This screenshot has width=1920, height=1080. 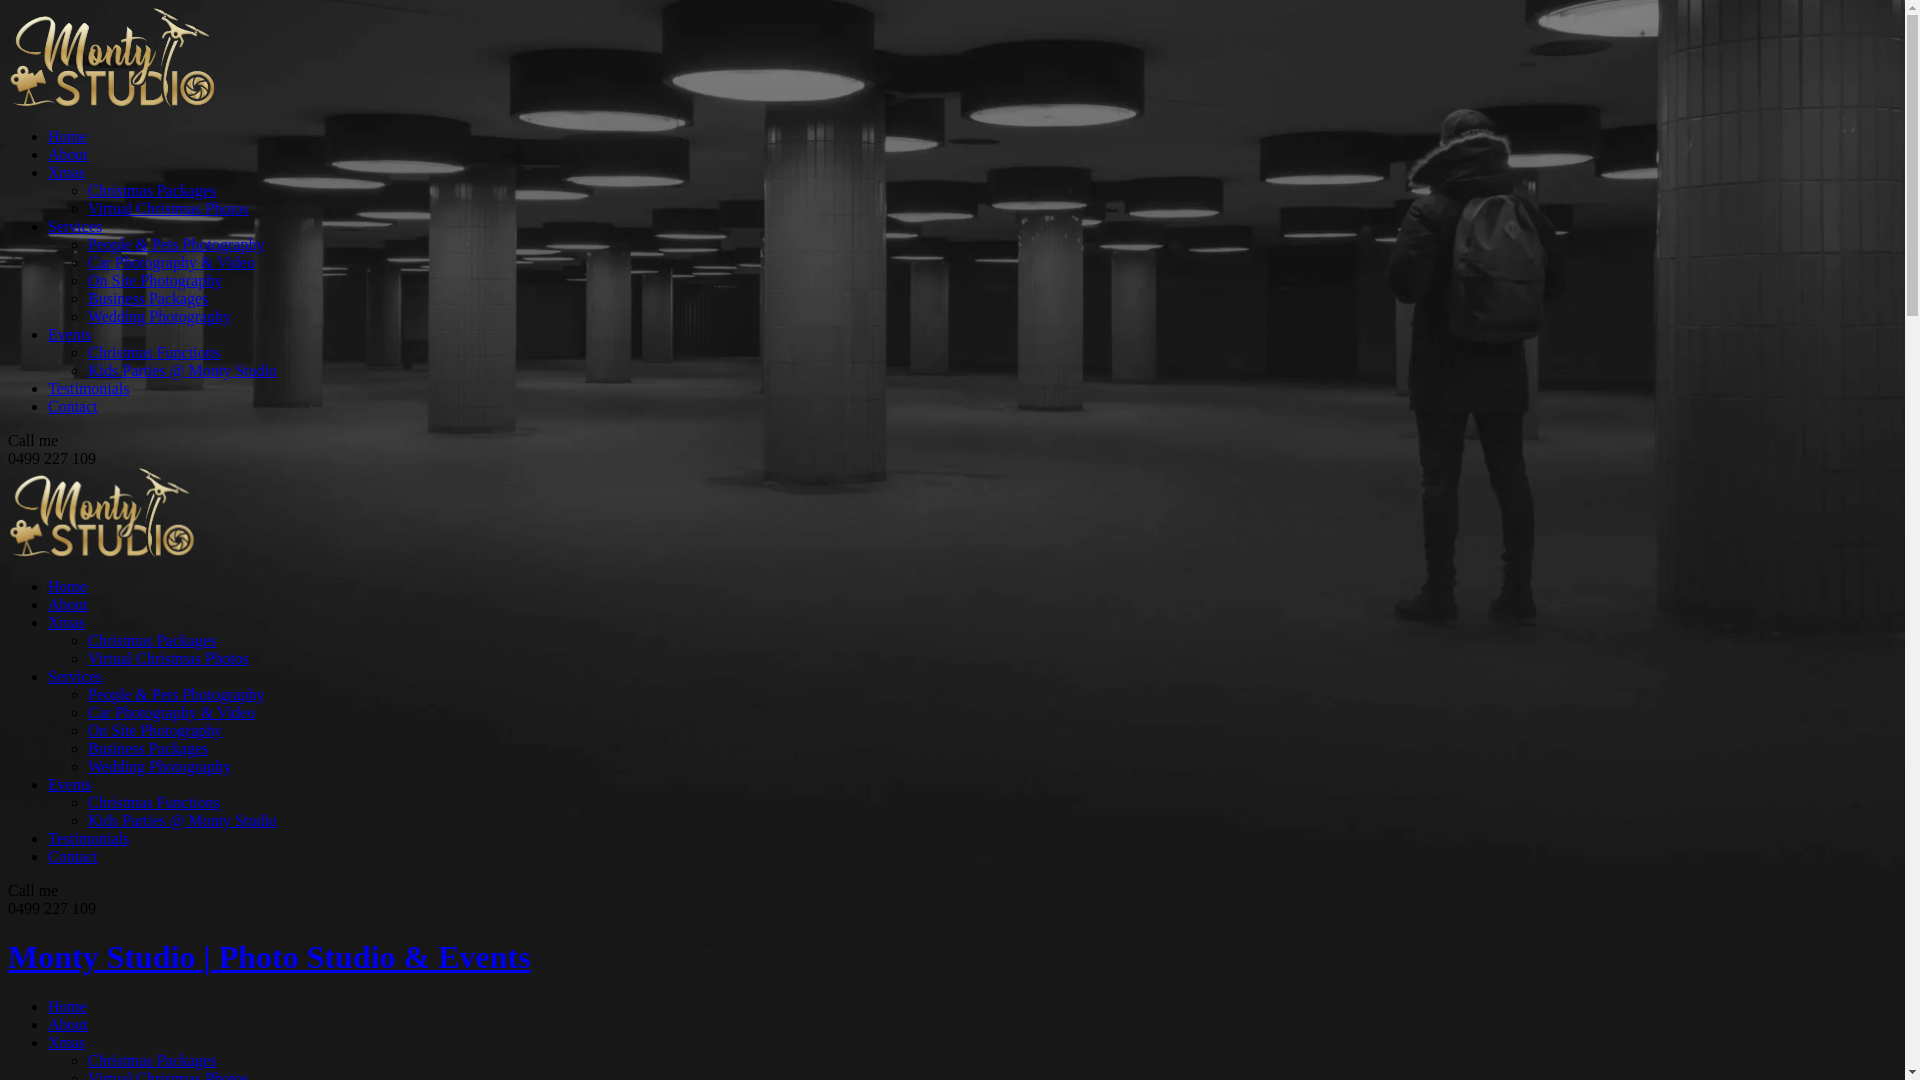 What do you see at coordinates (148, 298) in the screenshot?
I see `Business Packages` at bounding box center [148, 298].